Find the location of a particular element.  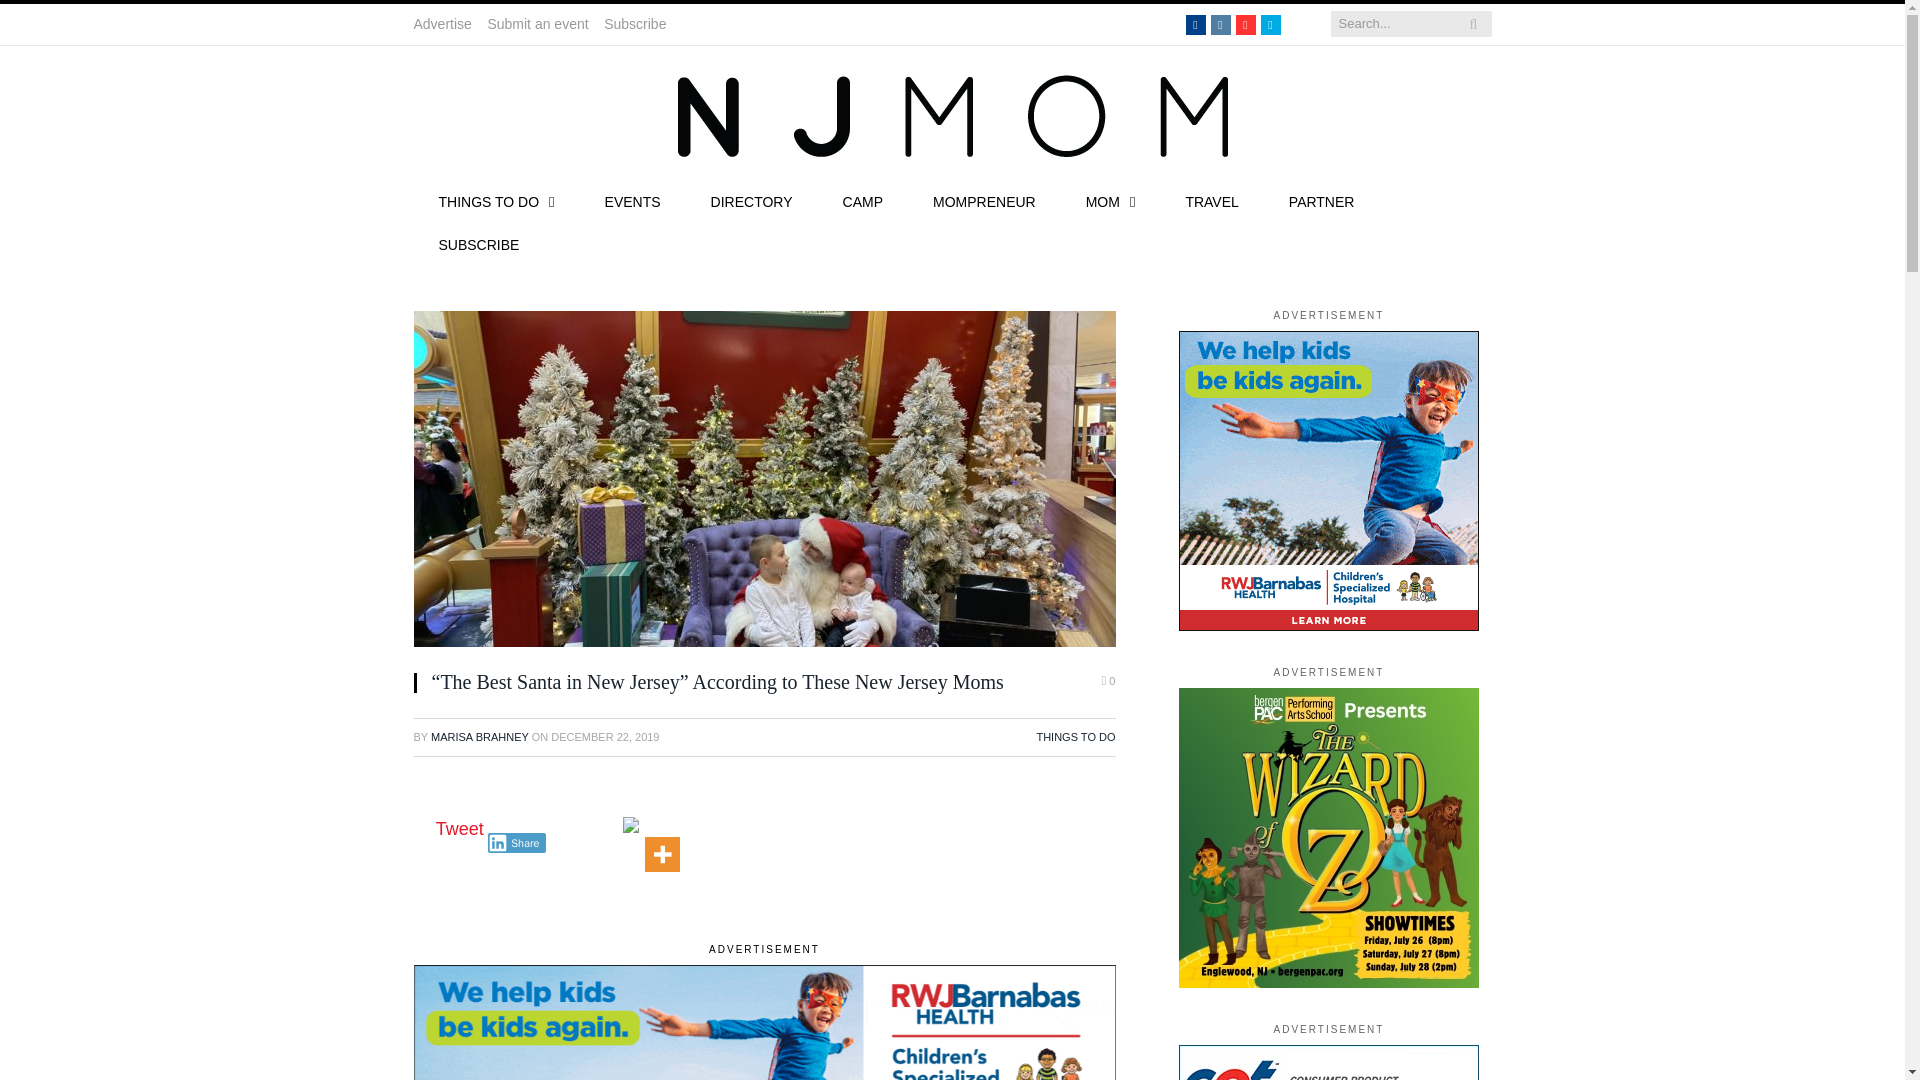

DIRECTORY is located at coordinates (751, 203).